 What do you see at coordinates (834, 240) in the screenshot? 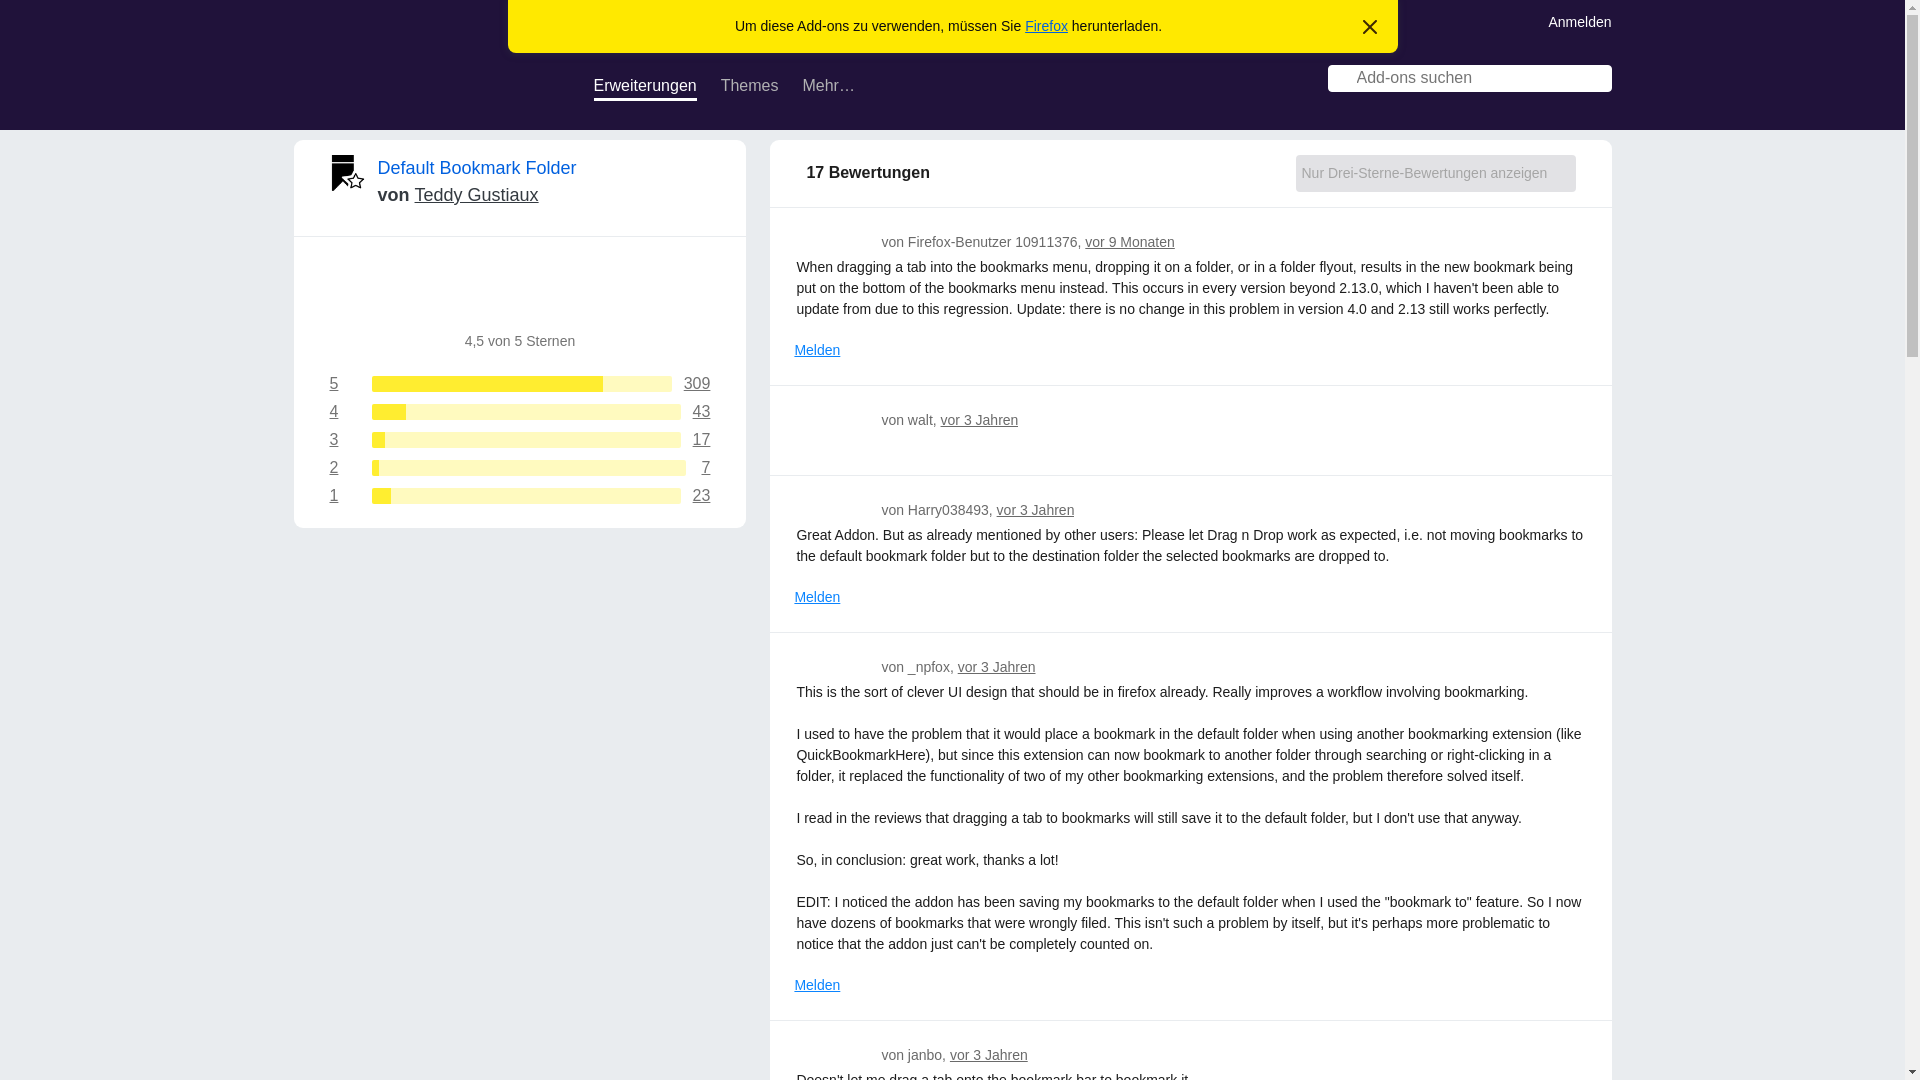
I see `vor 3 Jahren` at bounding box center [834, 240].